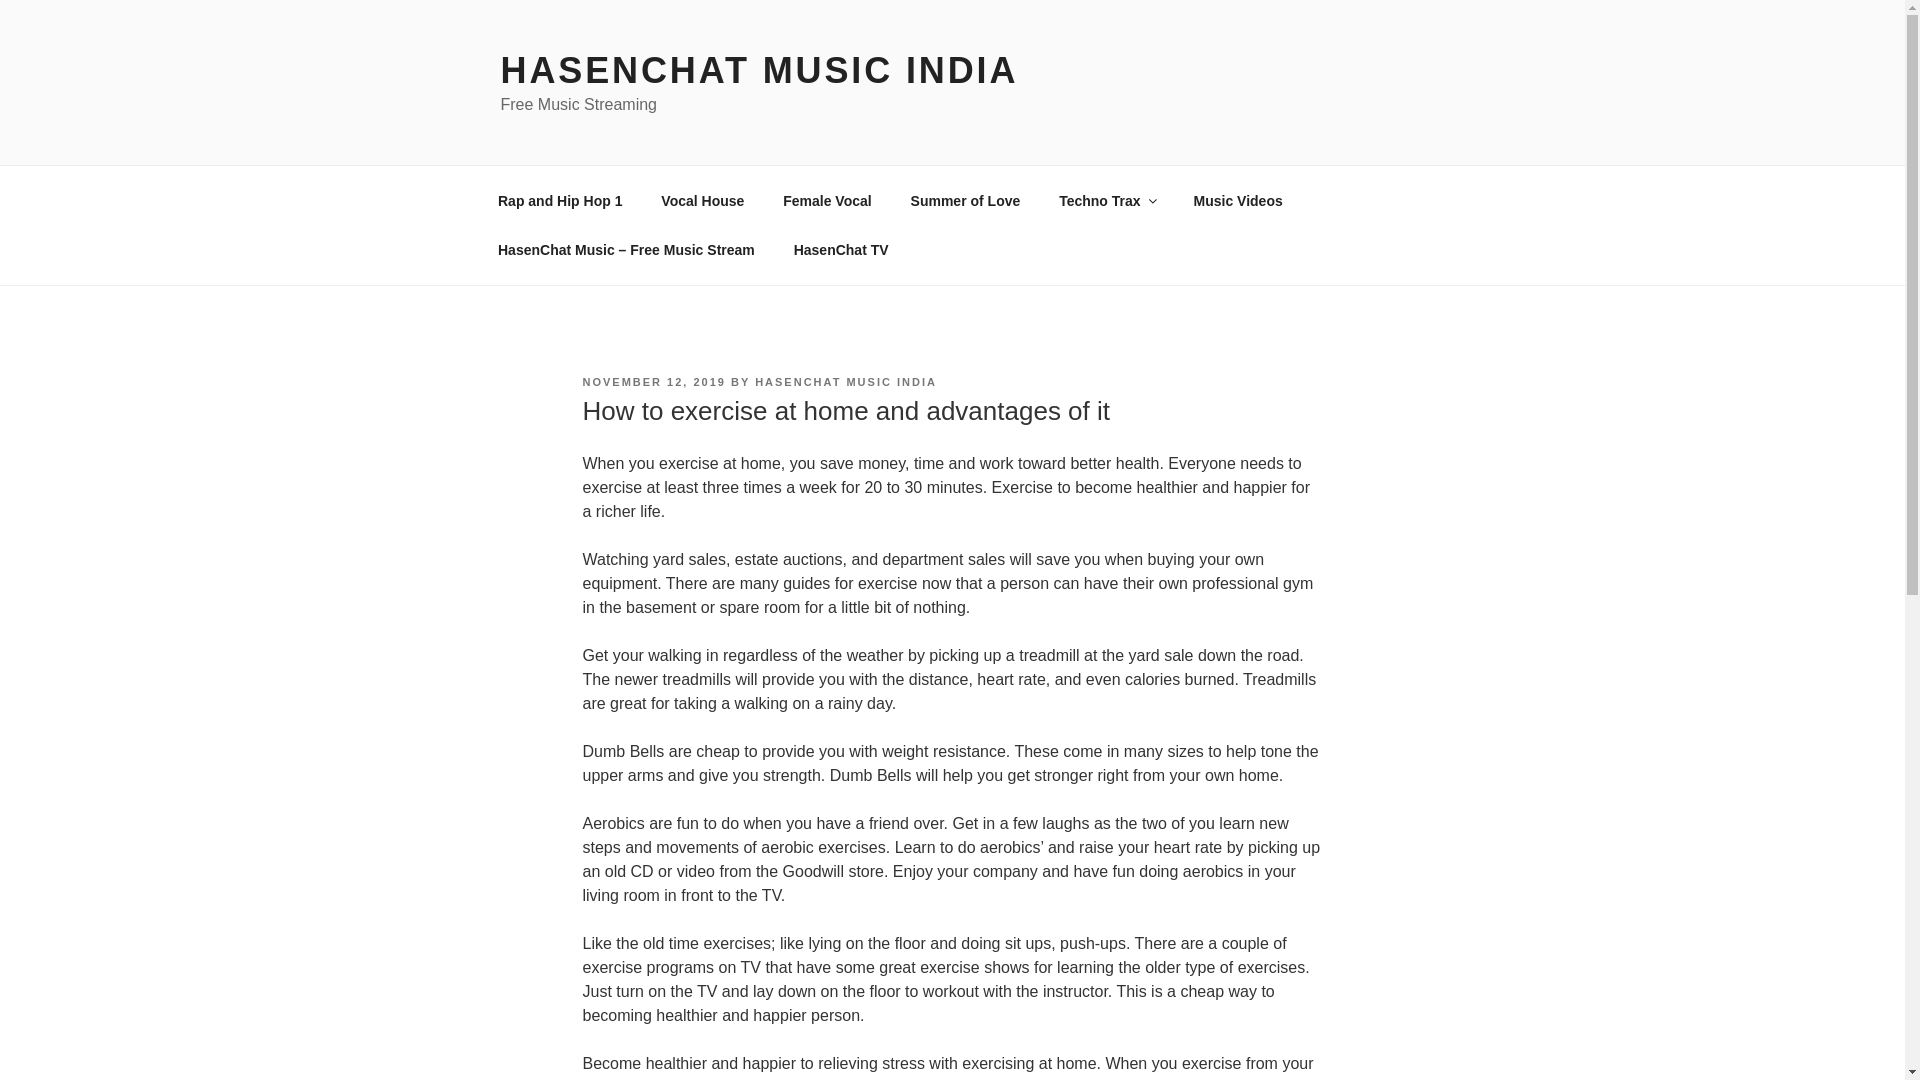  What do you see at coordinates (965, 200) in the screenshot?
I see `Summer of Love` at bounding box center [965, 200].